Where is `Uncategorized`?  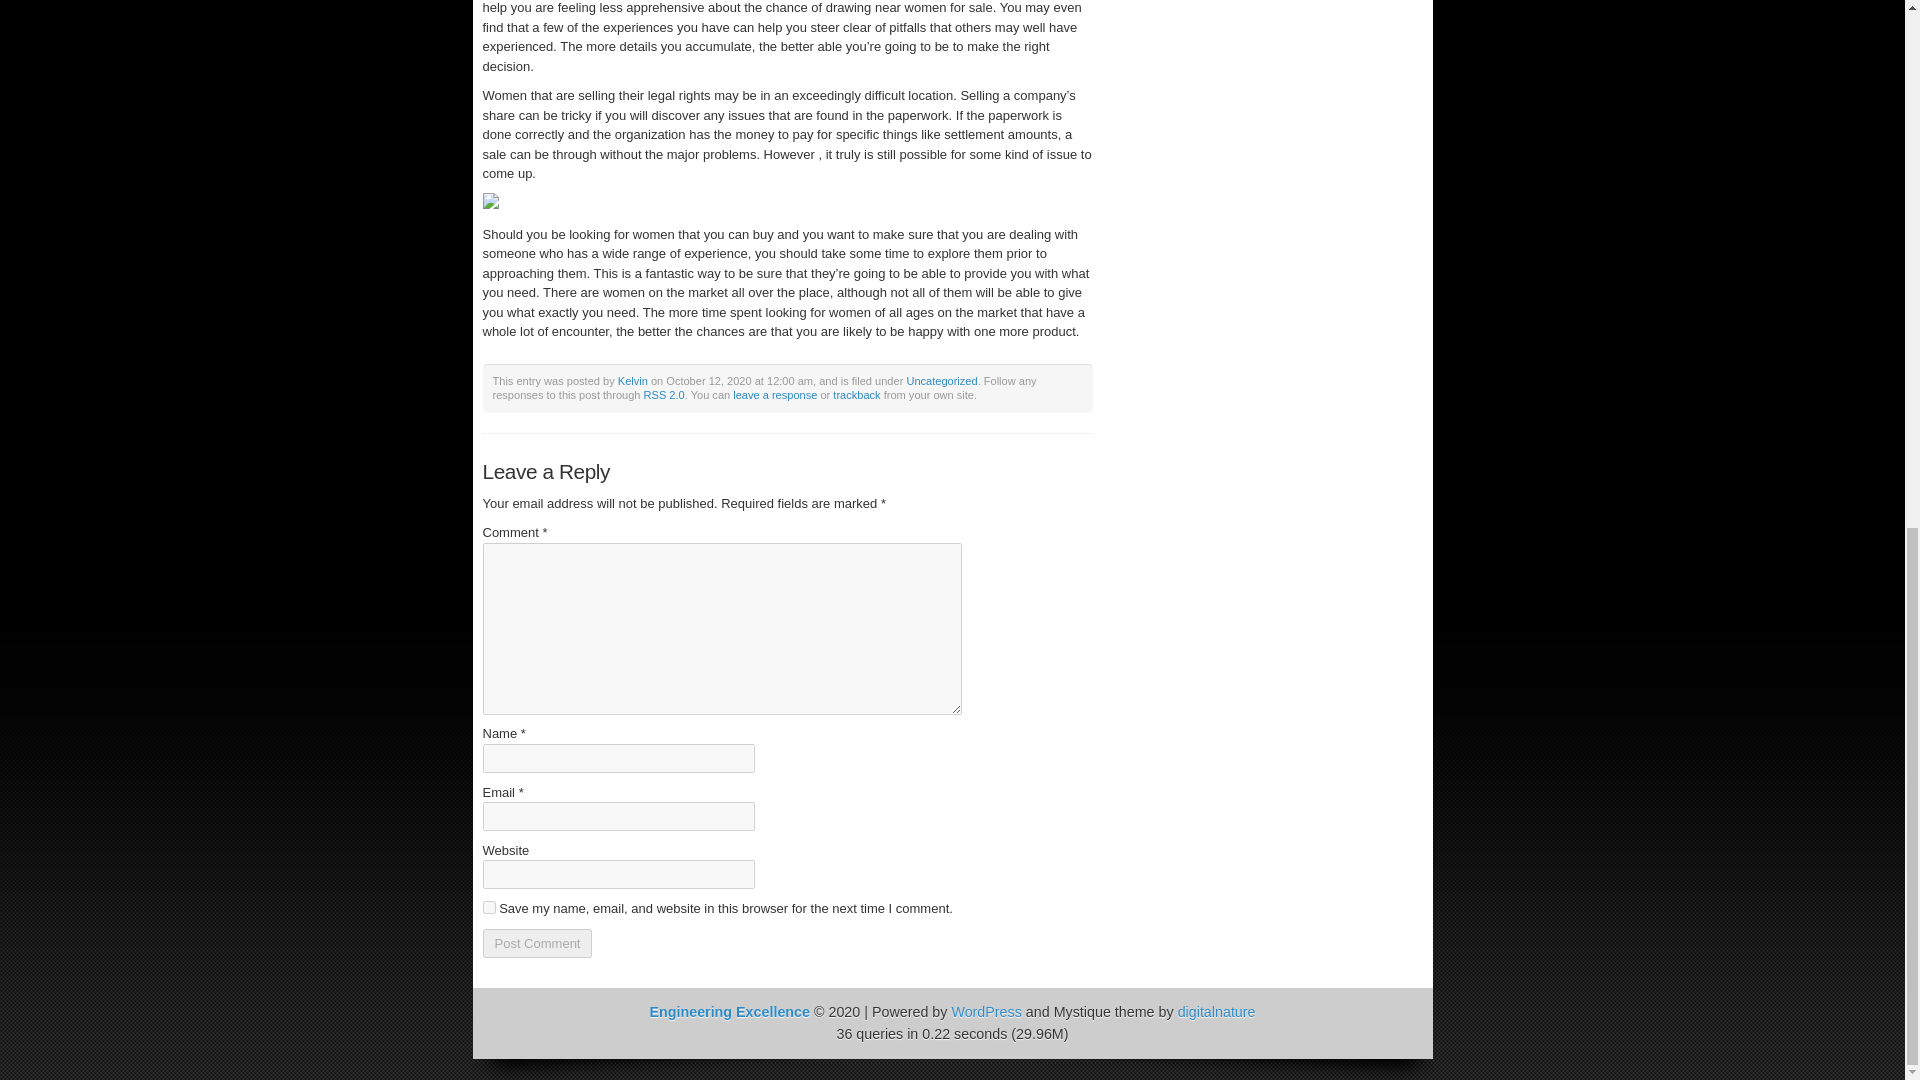 Uncategorized is located at coordinates (942, 380).